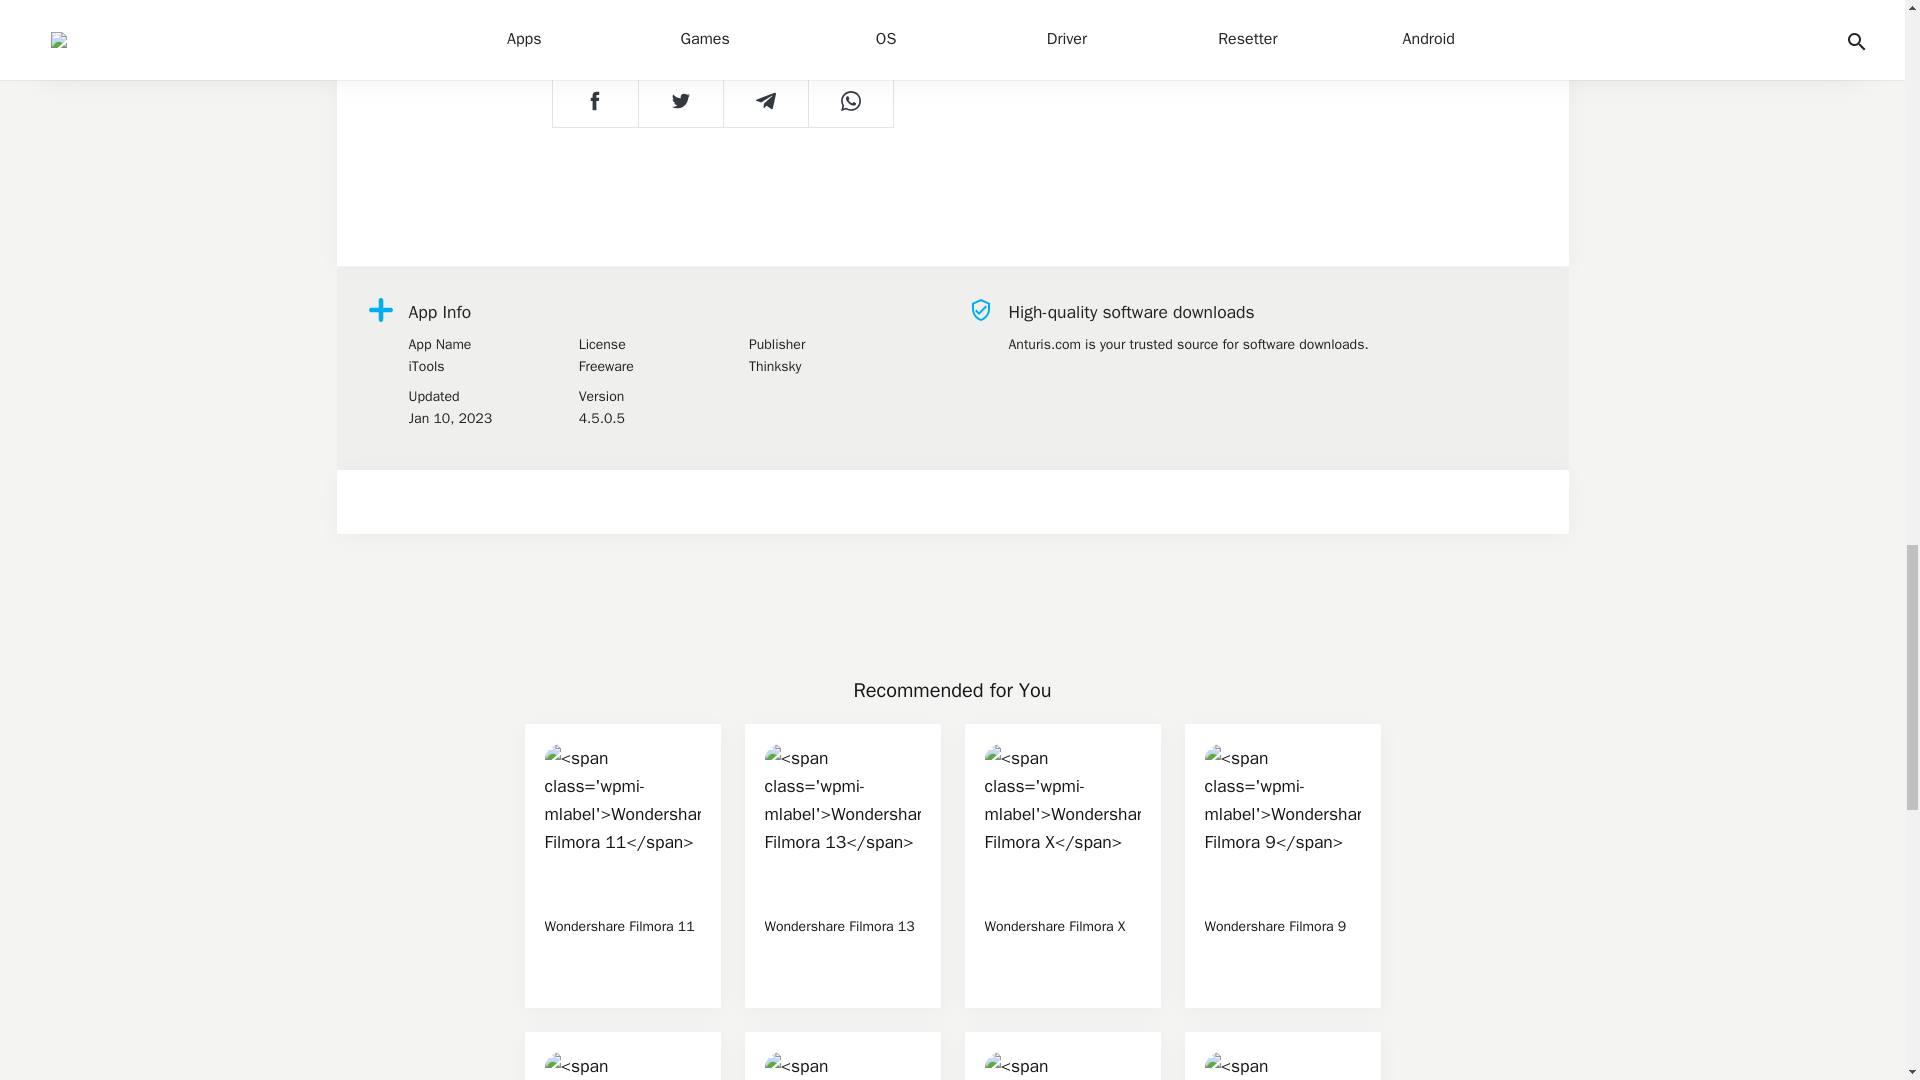 This screenshot has width=1920, height=1080. What do you see at coordinates (654, 367) in the screenshot?
I see ` Freeware` at bounding box center [654, 367].